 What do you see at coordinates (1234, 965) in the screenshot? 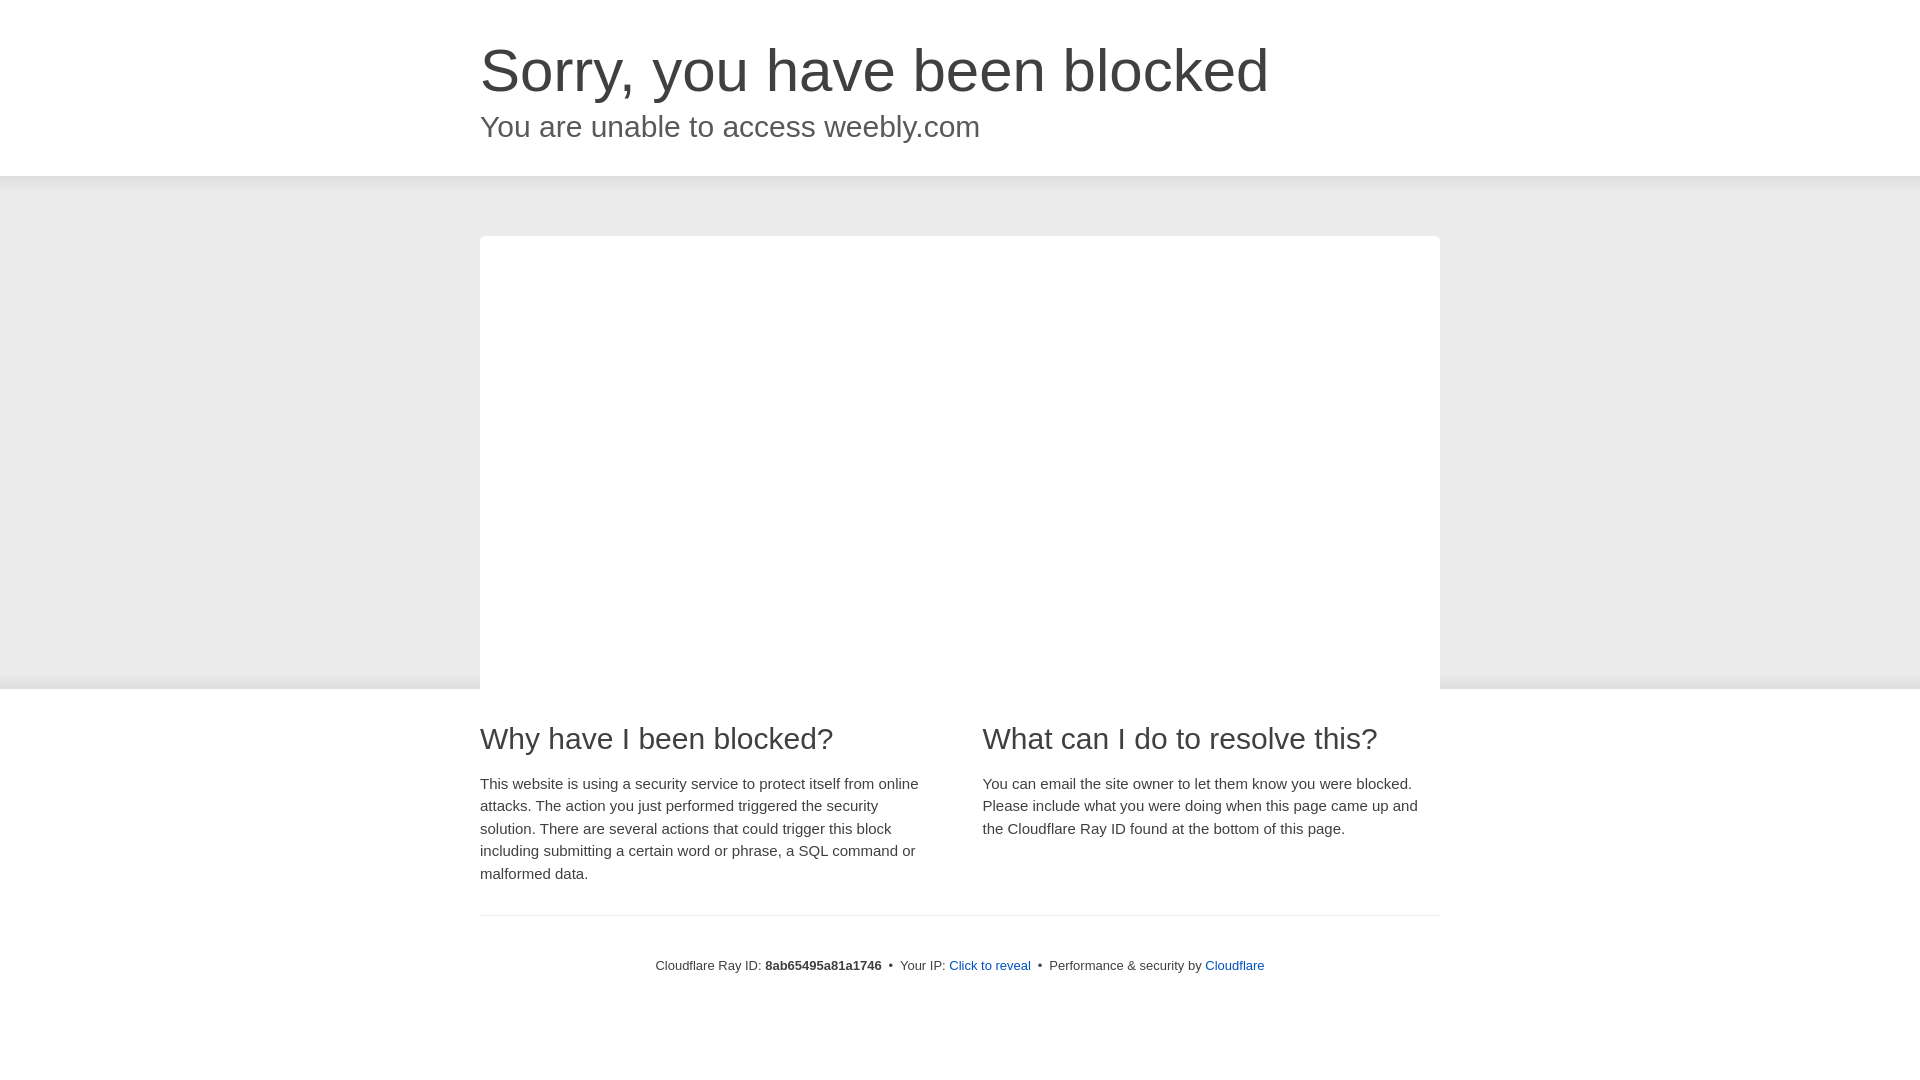
I see `Cloudflare` at bounding box center [1234, 965].